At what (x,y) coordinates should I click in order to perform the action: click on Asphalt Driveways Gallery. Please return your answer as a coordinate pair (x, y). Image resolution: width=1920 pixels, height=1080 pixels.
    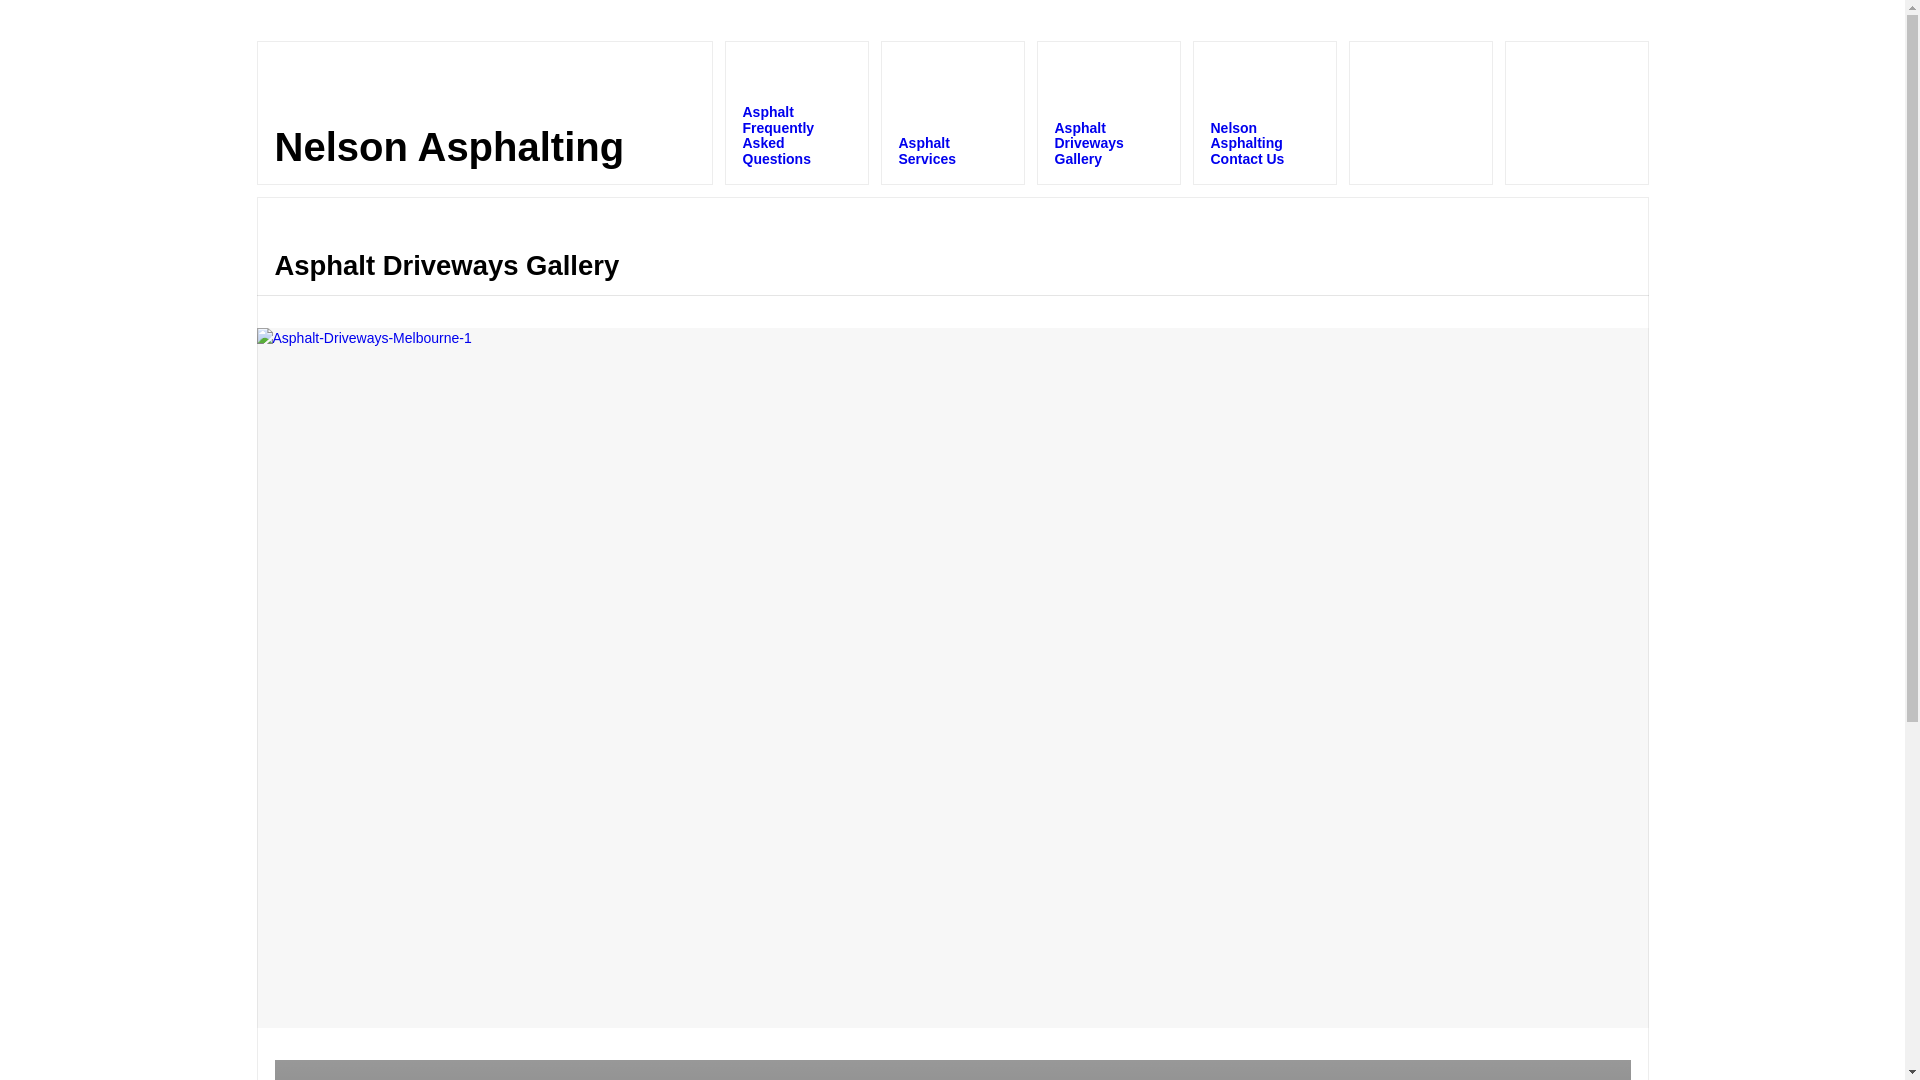
    Looking at the image, I should click on (1108, 113).